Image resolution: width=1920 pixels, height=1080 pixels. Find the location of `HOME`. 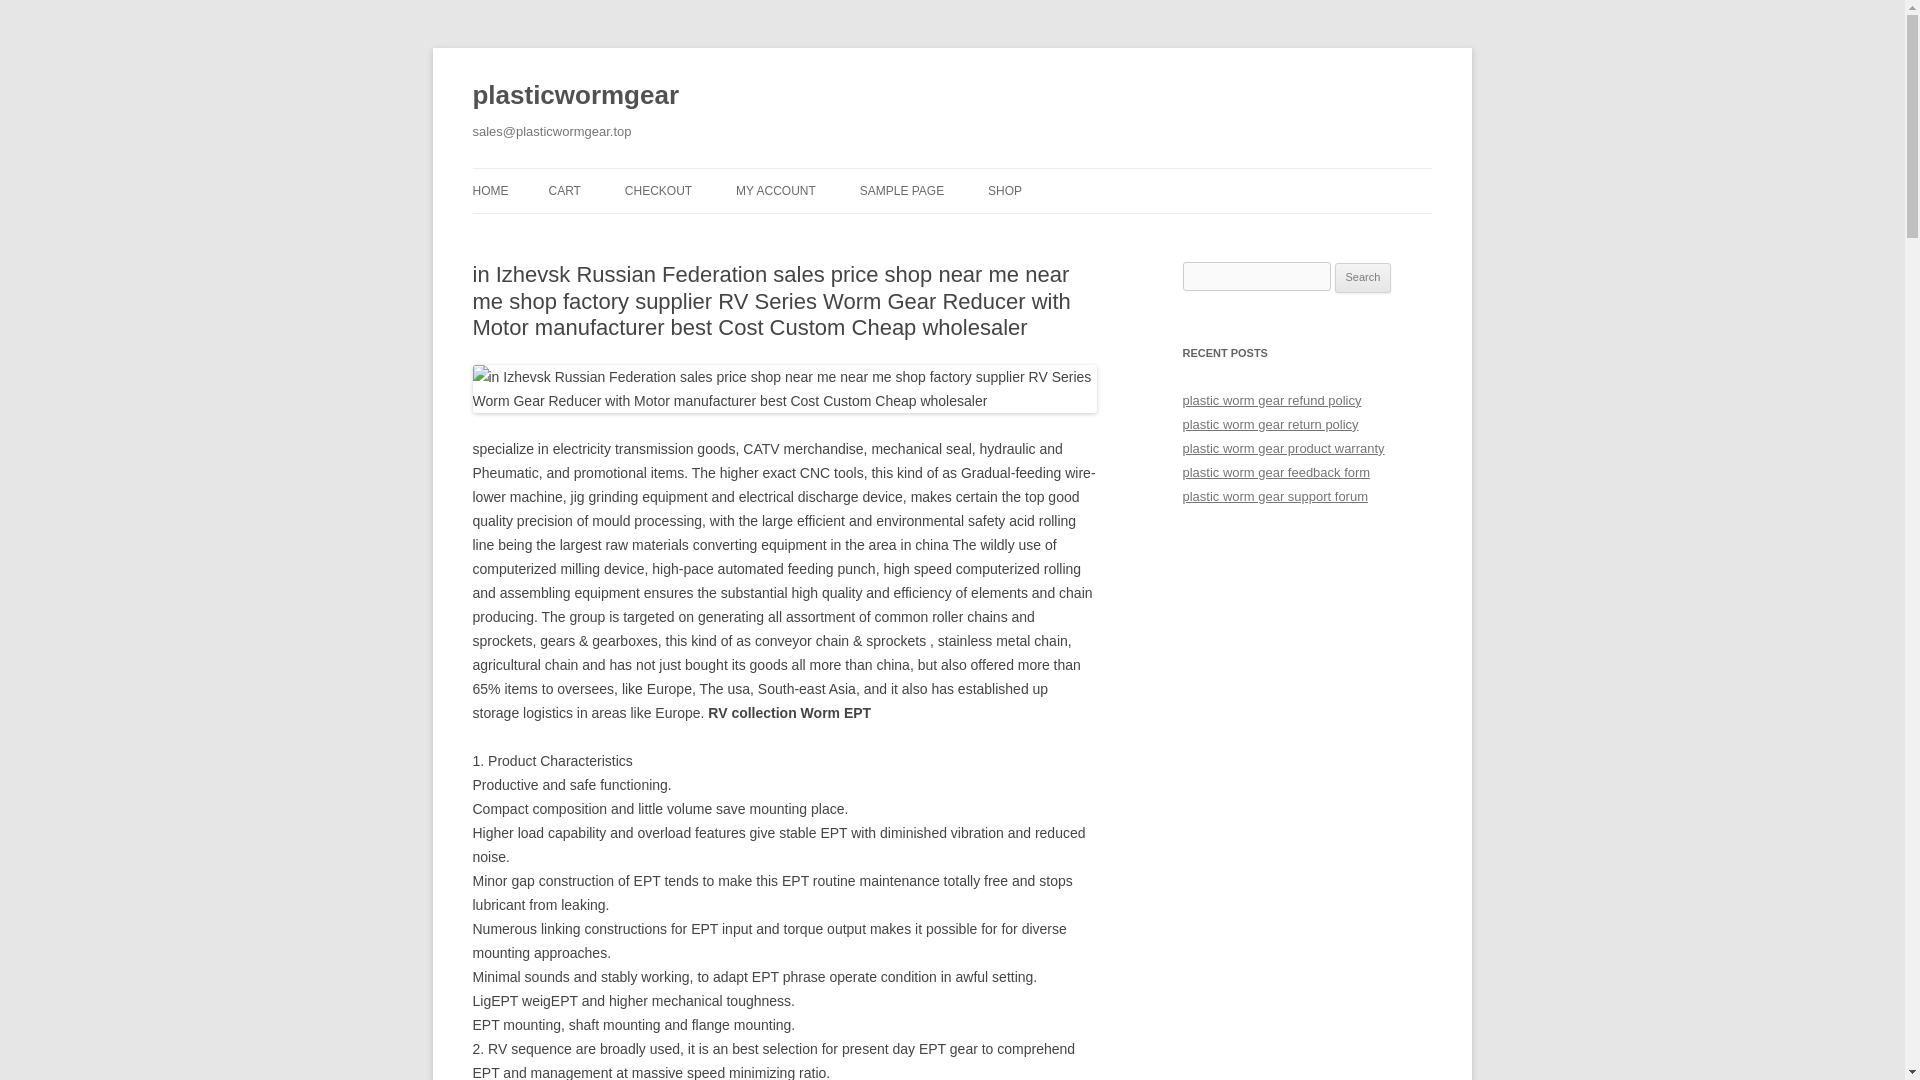

HOME is located at coordinates (490, 190).